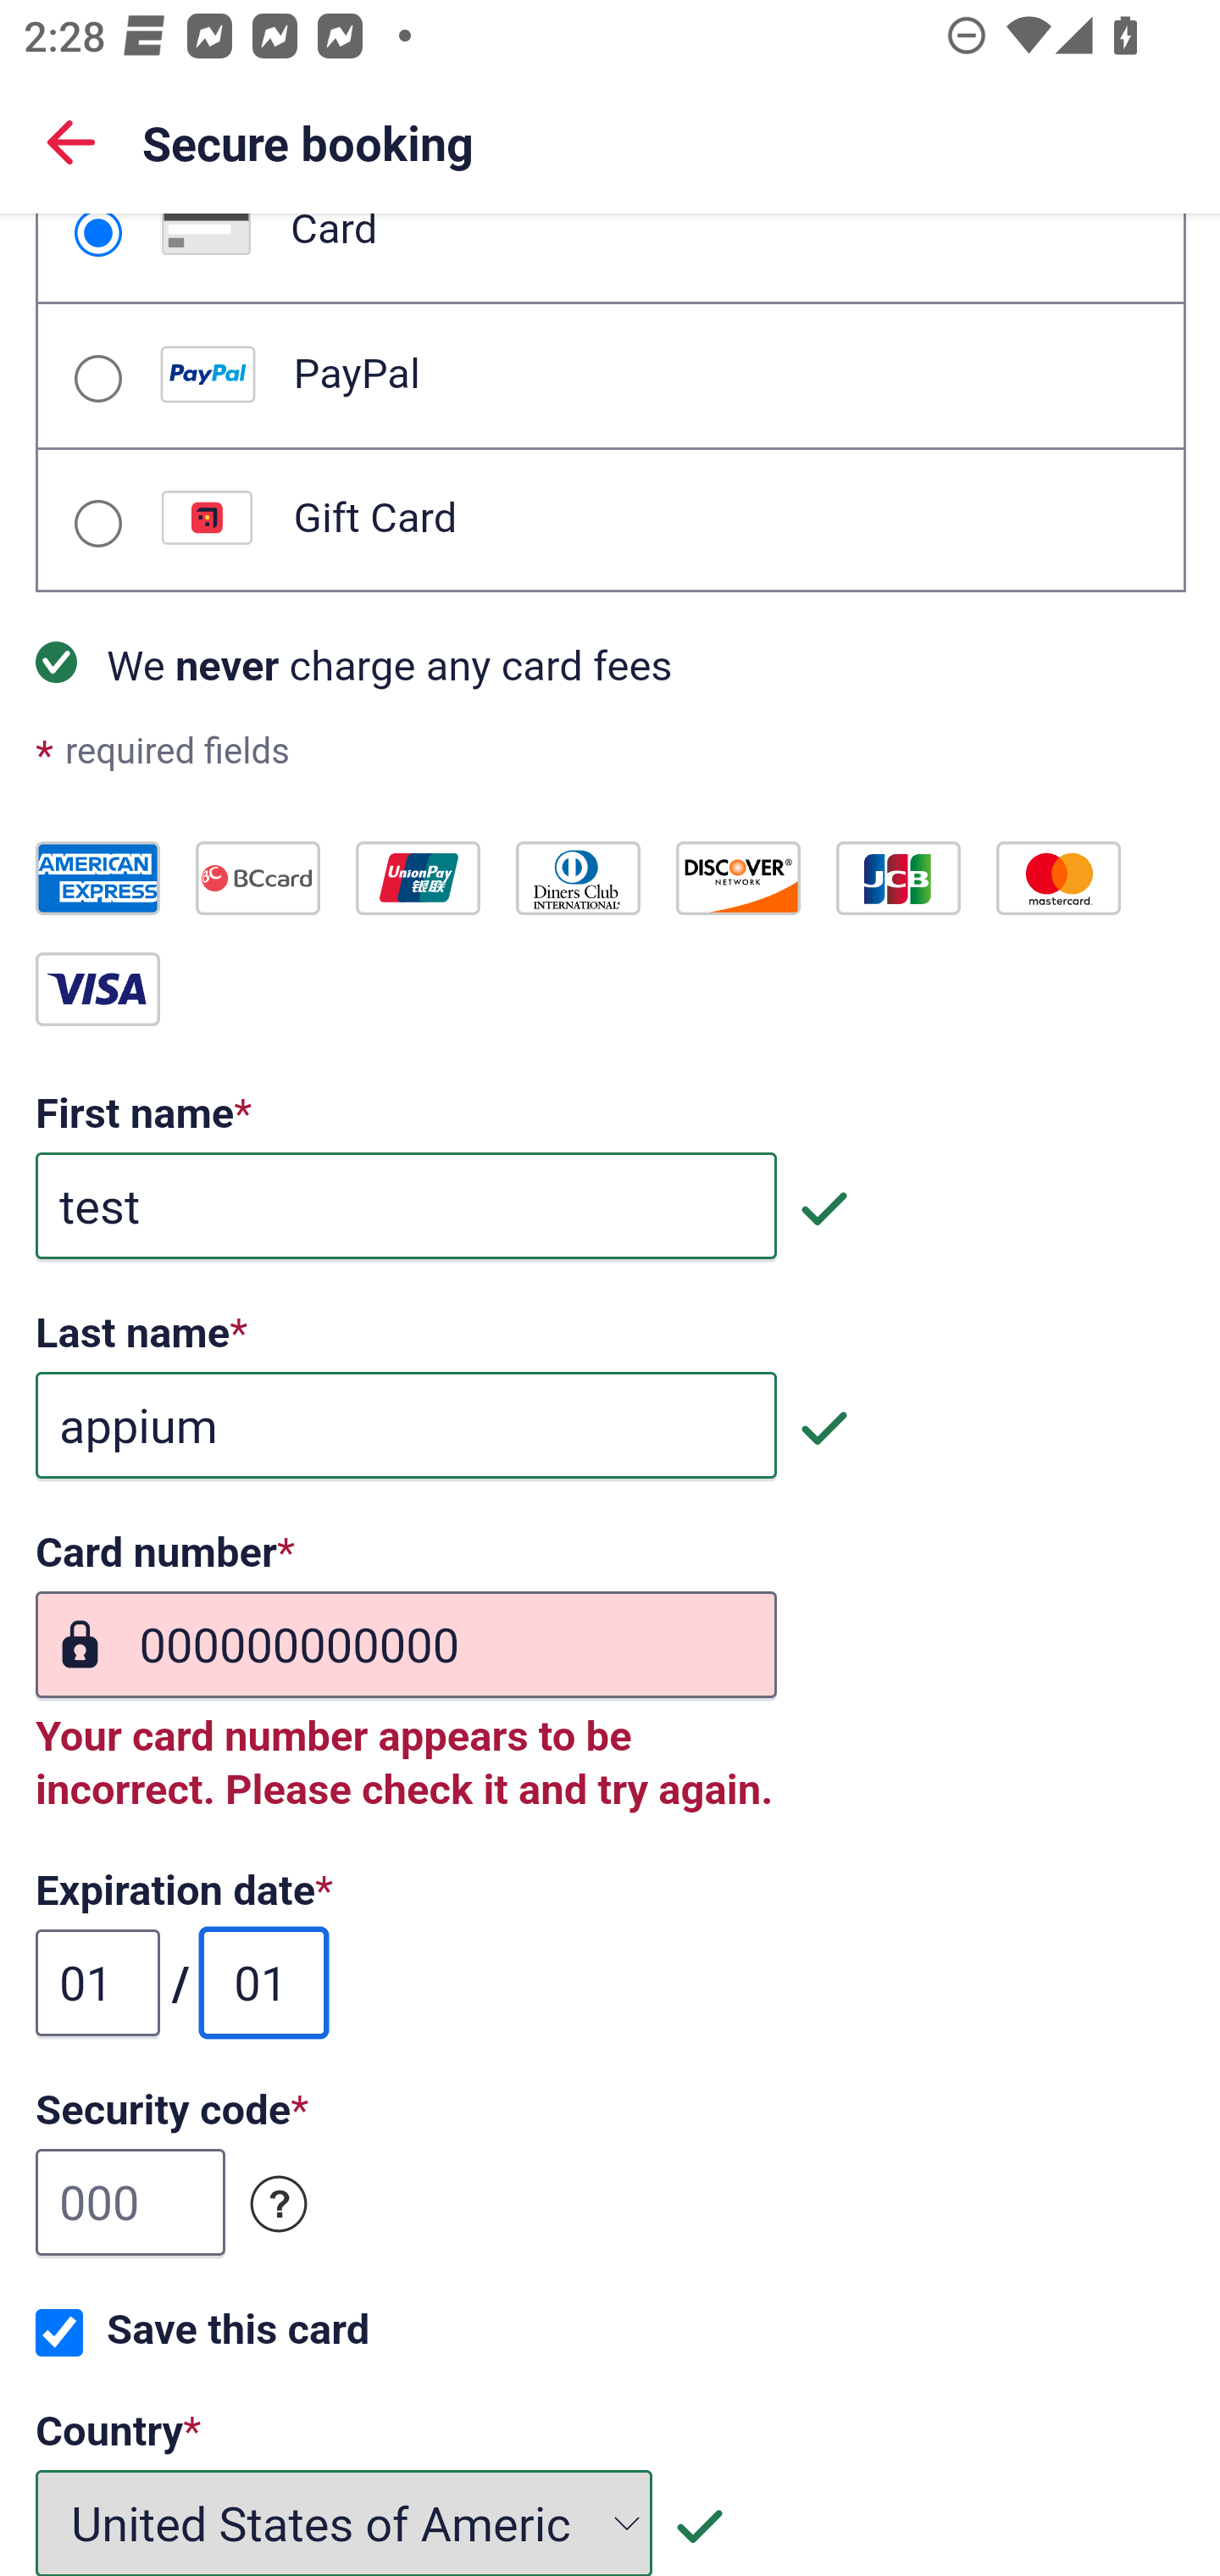 The image size is (1220, 2576). Describe the element at coordinates (98, 1983) in the screenshot. I see `01` at that location.